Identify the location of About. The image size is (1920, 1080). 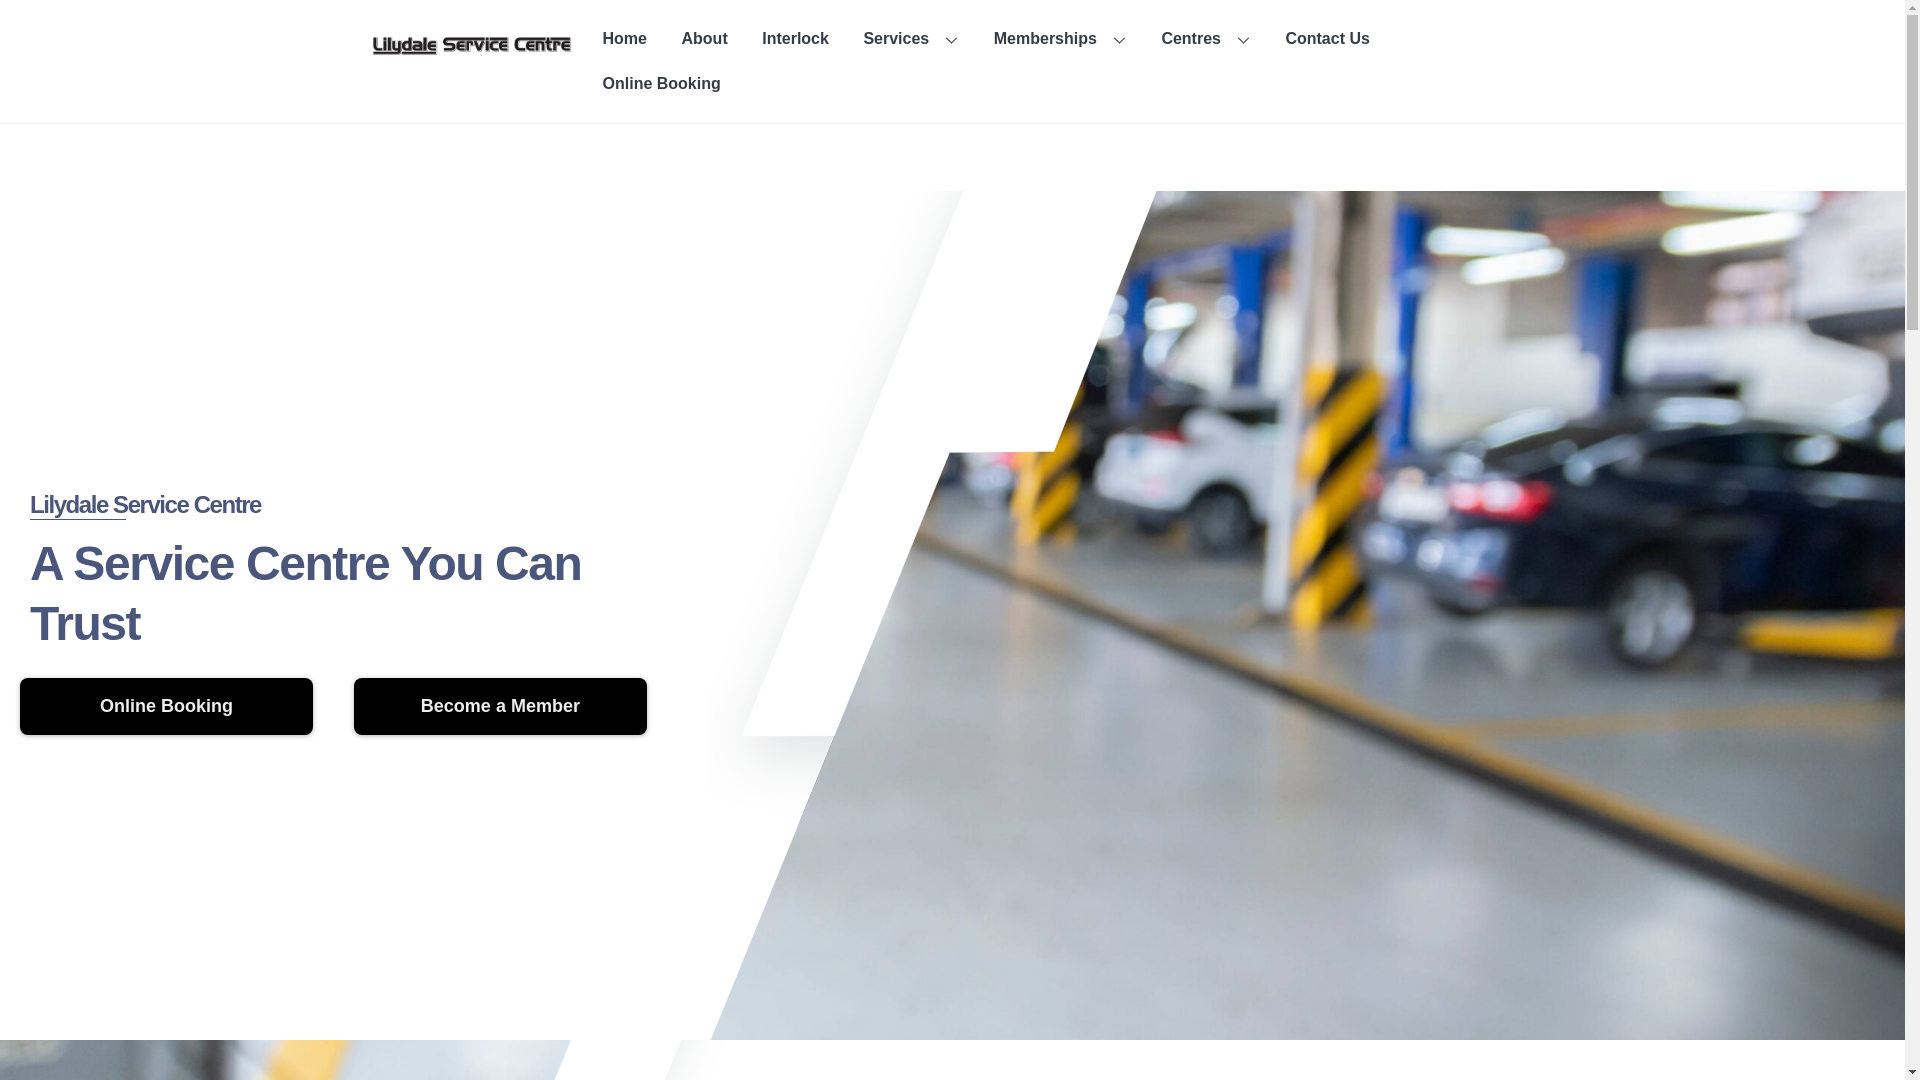
(704, 39).